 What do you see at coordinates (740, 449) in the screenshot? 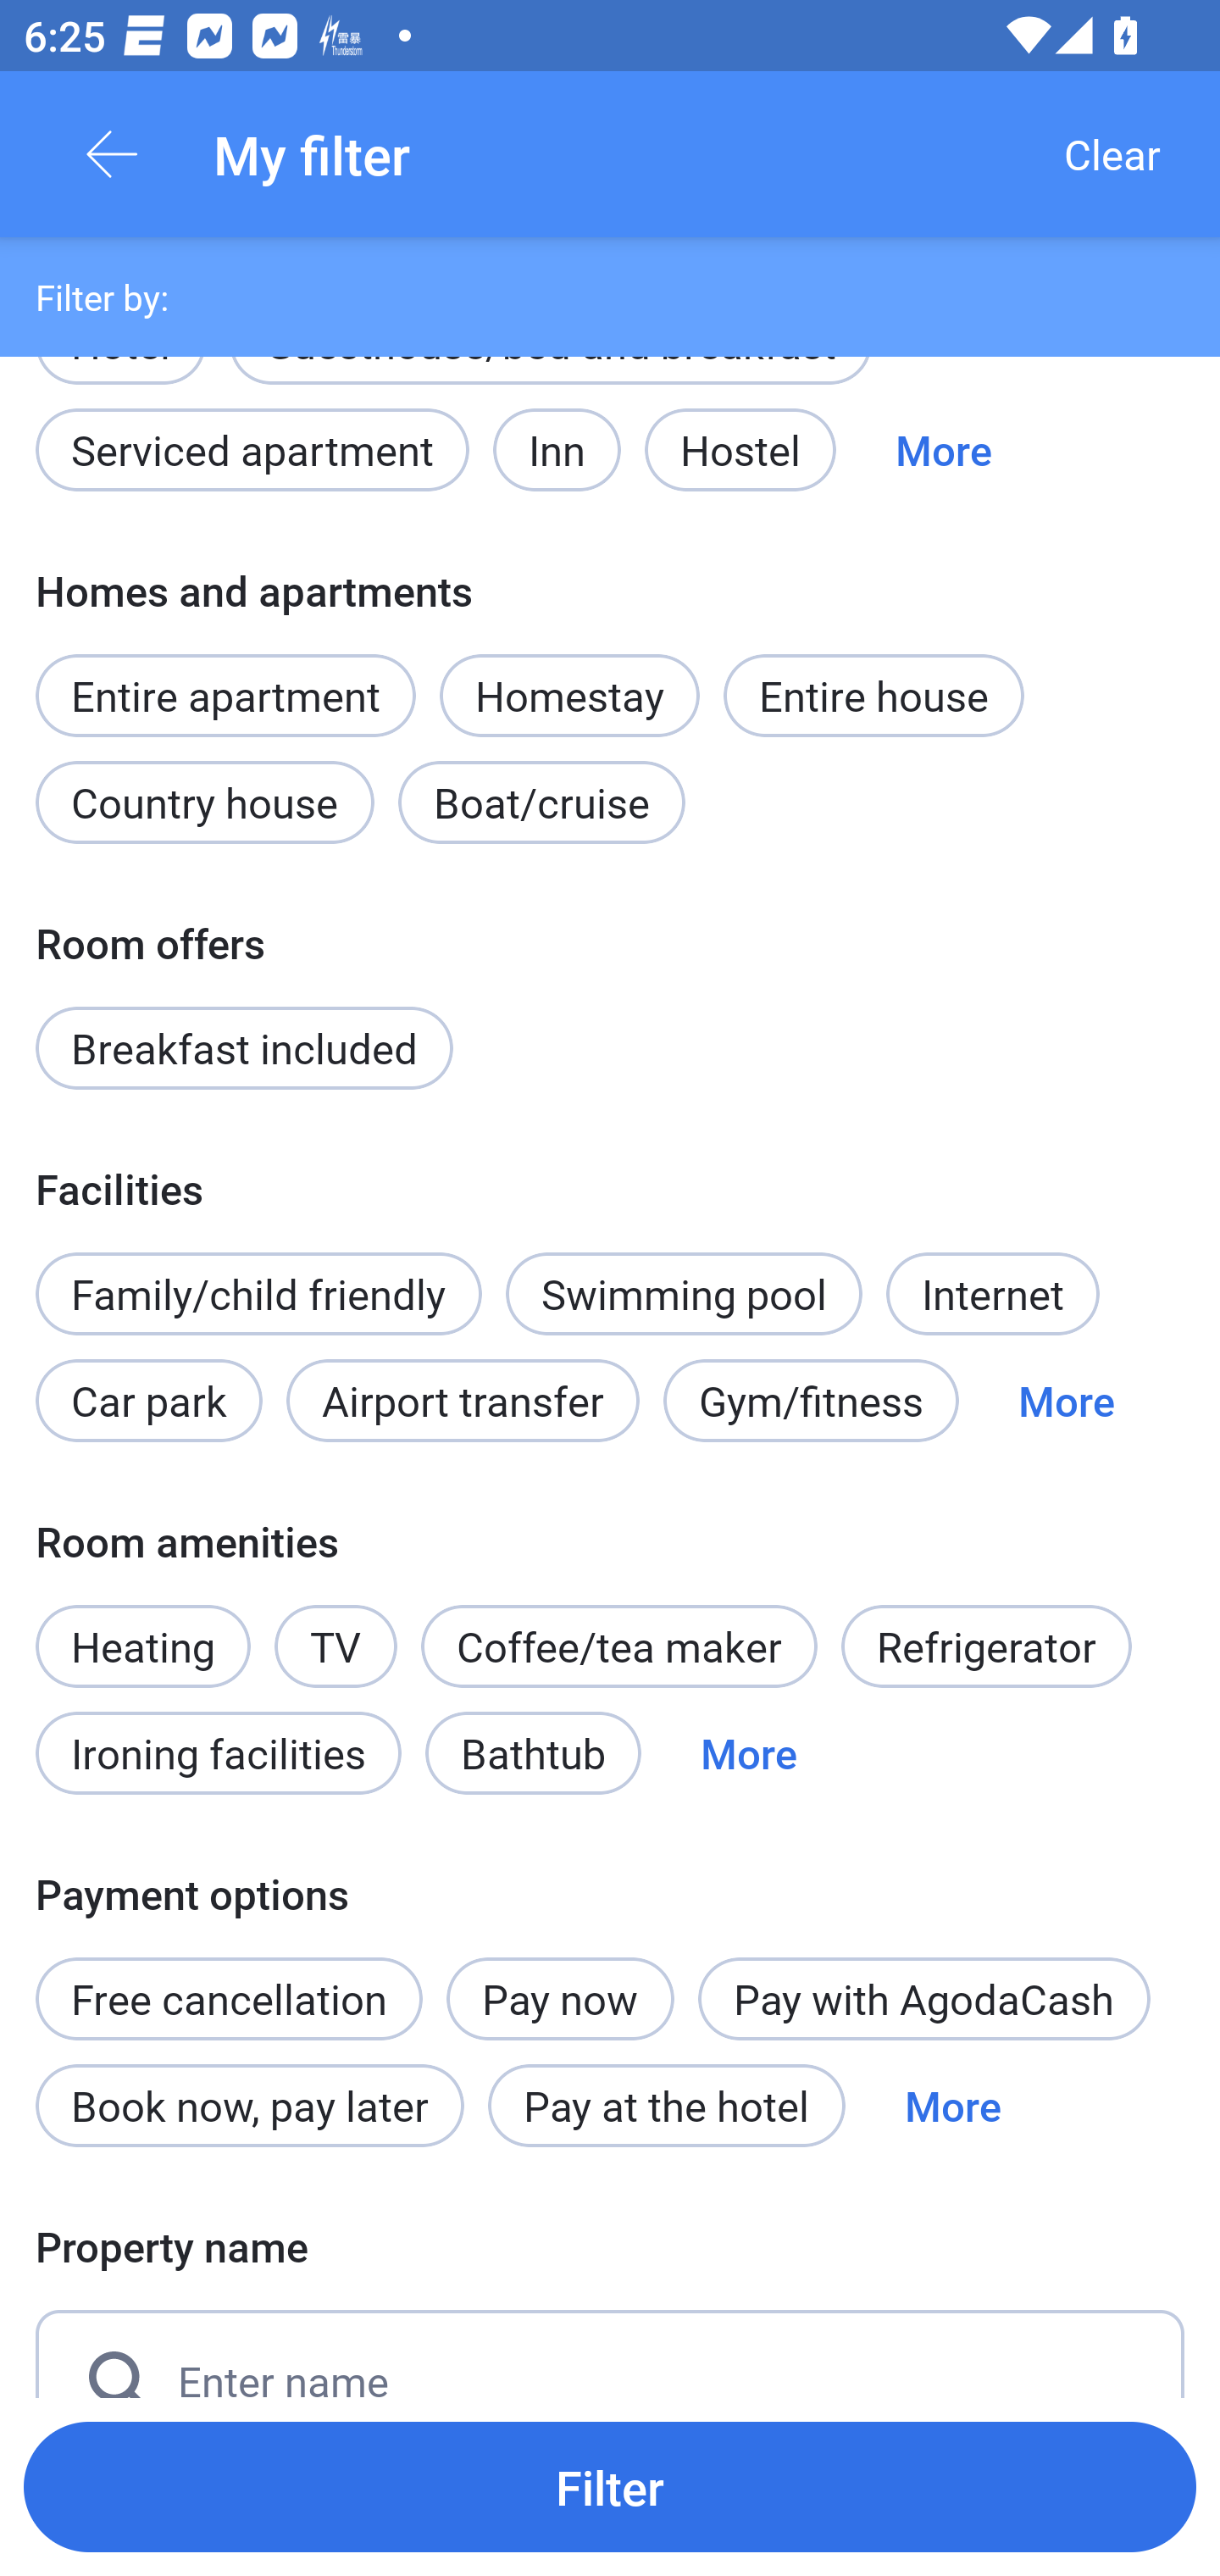
I see `Hostel` at bounding box center [740, 449].